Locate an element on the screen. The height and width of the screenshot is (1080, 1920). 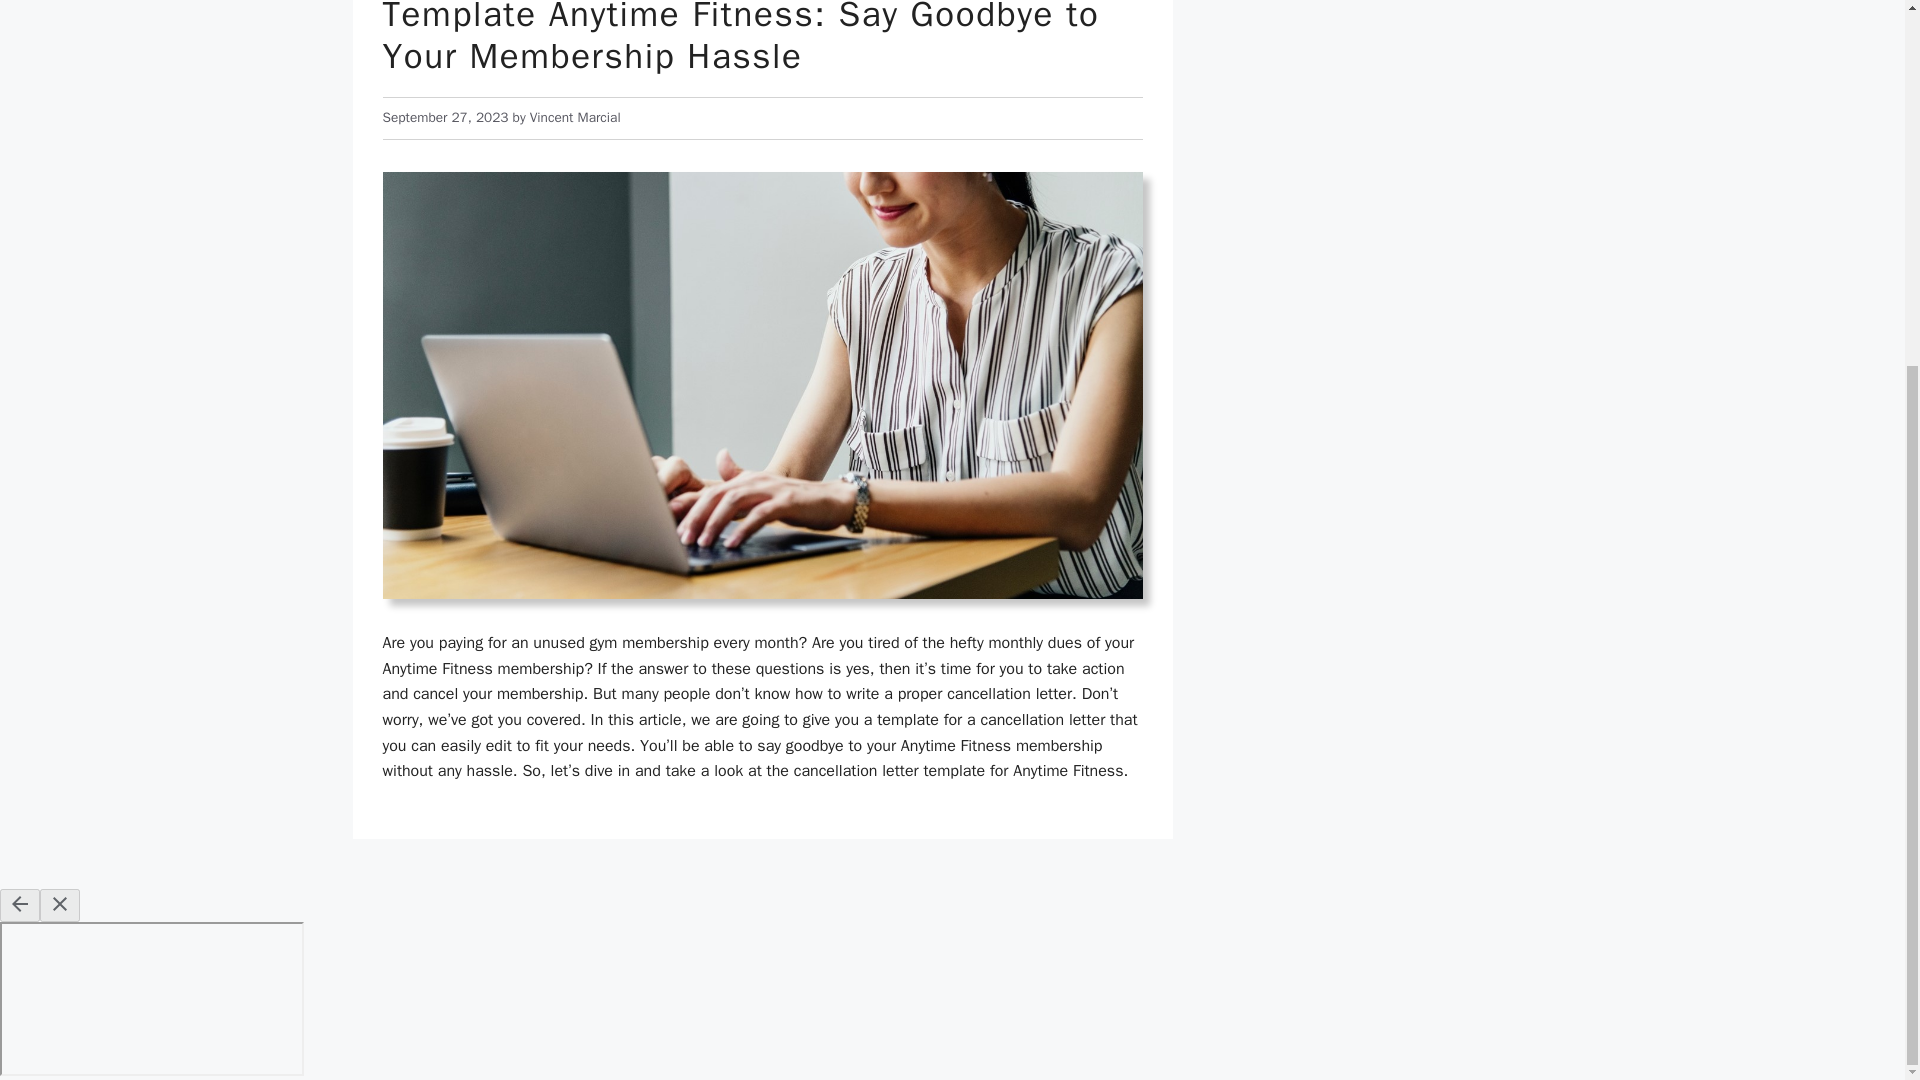
Vincent Marcial is located at coordinates (574, 118).